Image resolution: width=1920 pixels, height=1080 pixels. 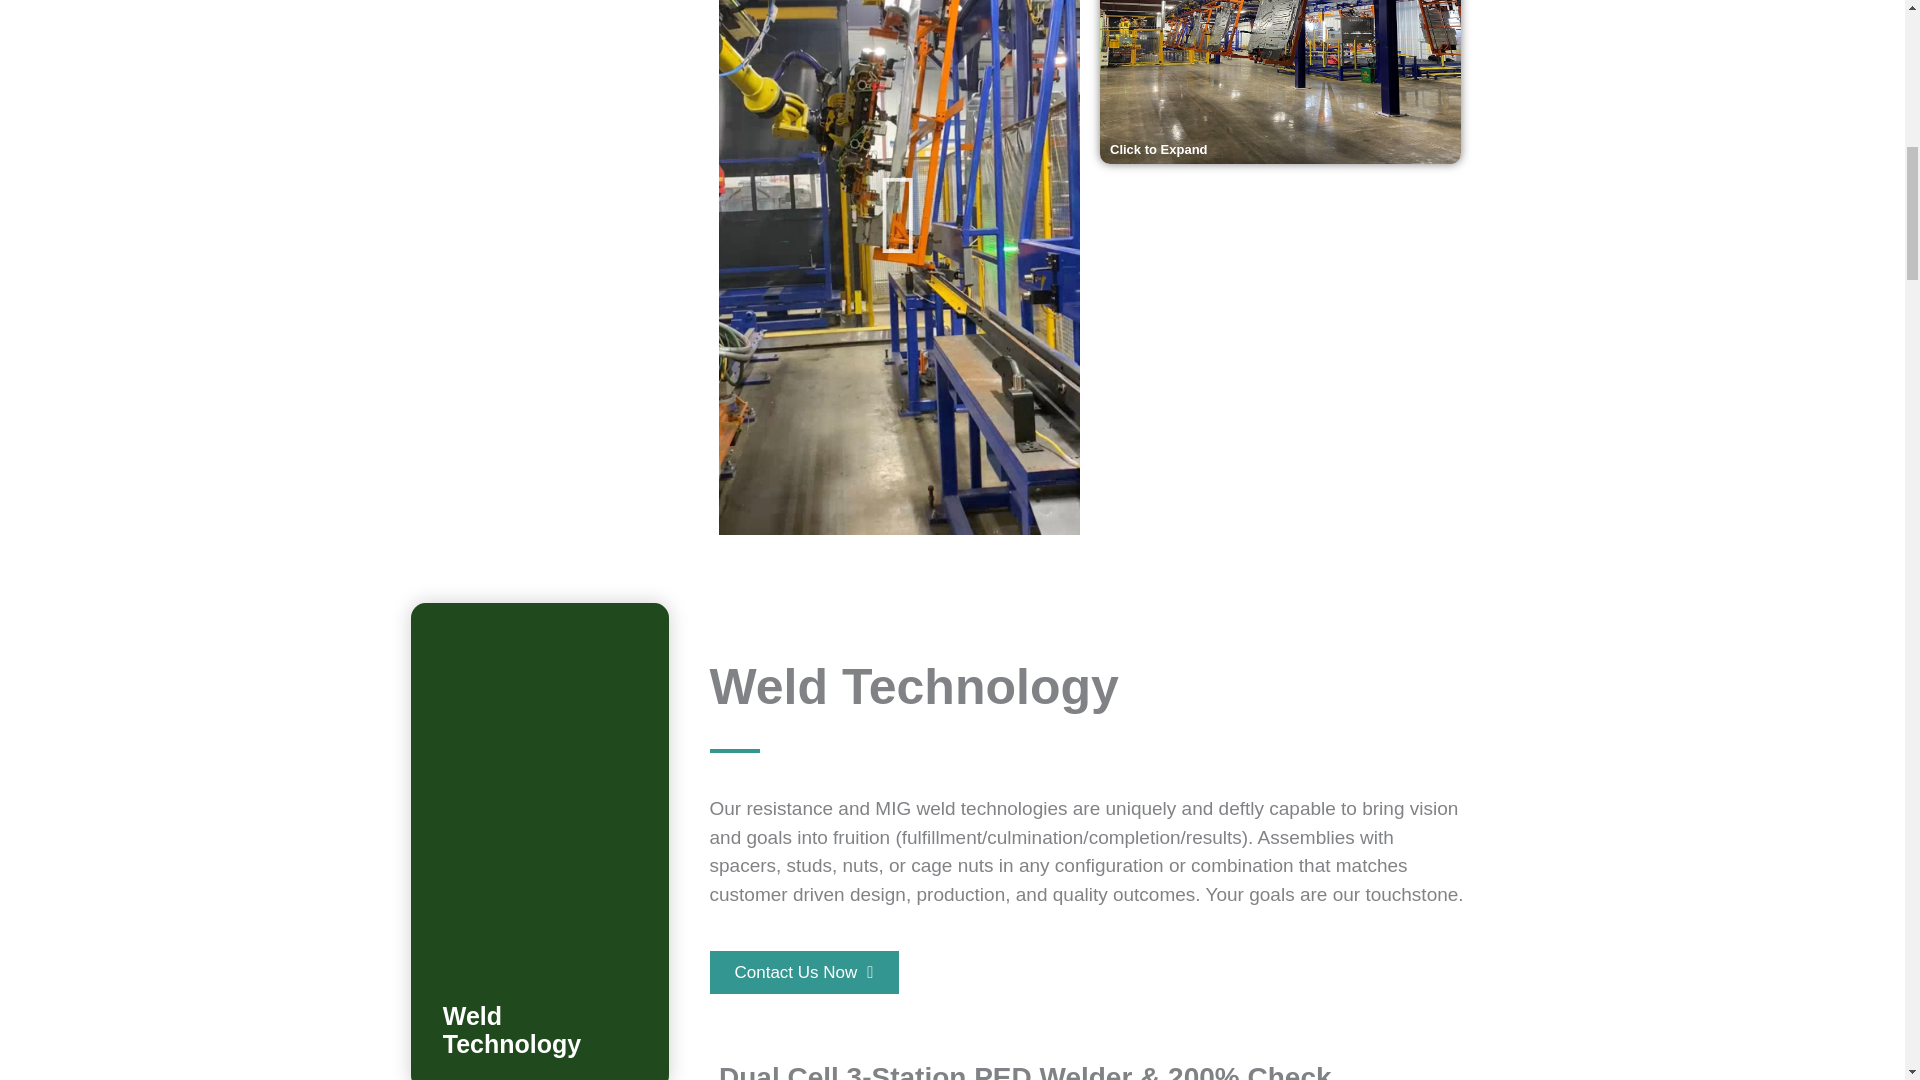 I want to click on Weld Technology, so click(x=512, y=1030).